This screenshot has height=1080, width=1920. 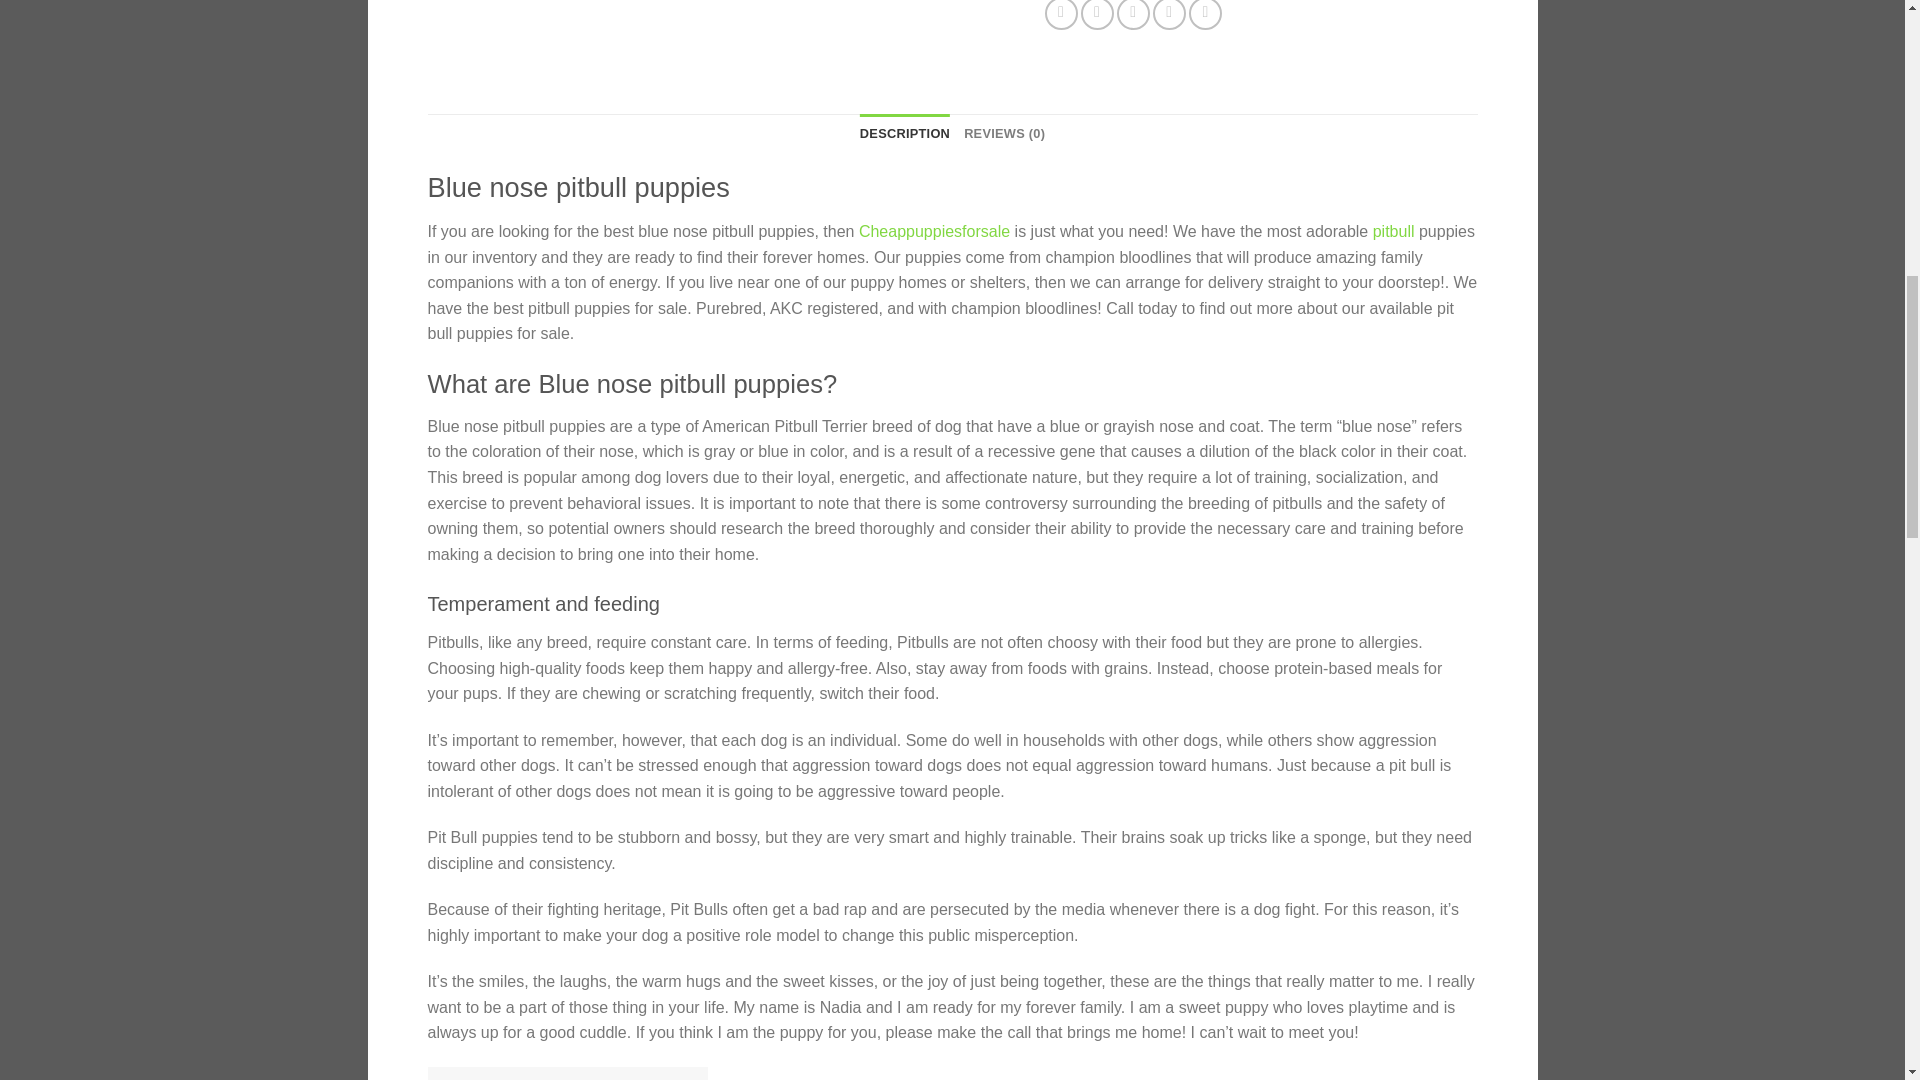 What do you see at coordinates (934, 230) in the screenshot?
I see `Cheappuppiesforsale` at bounding box center [934, 230].